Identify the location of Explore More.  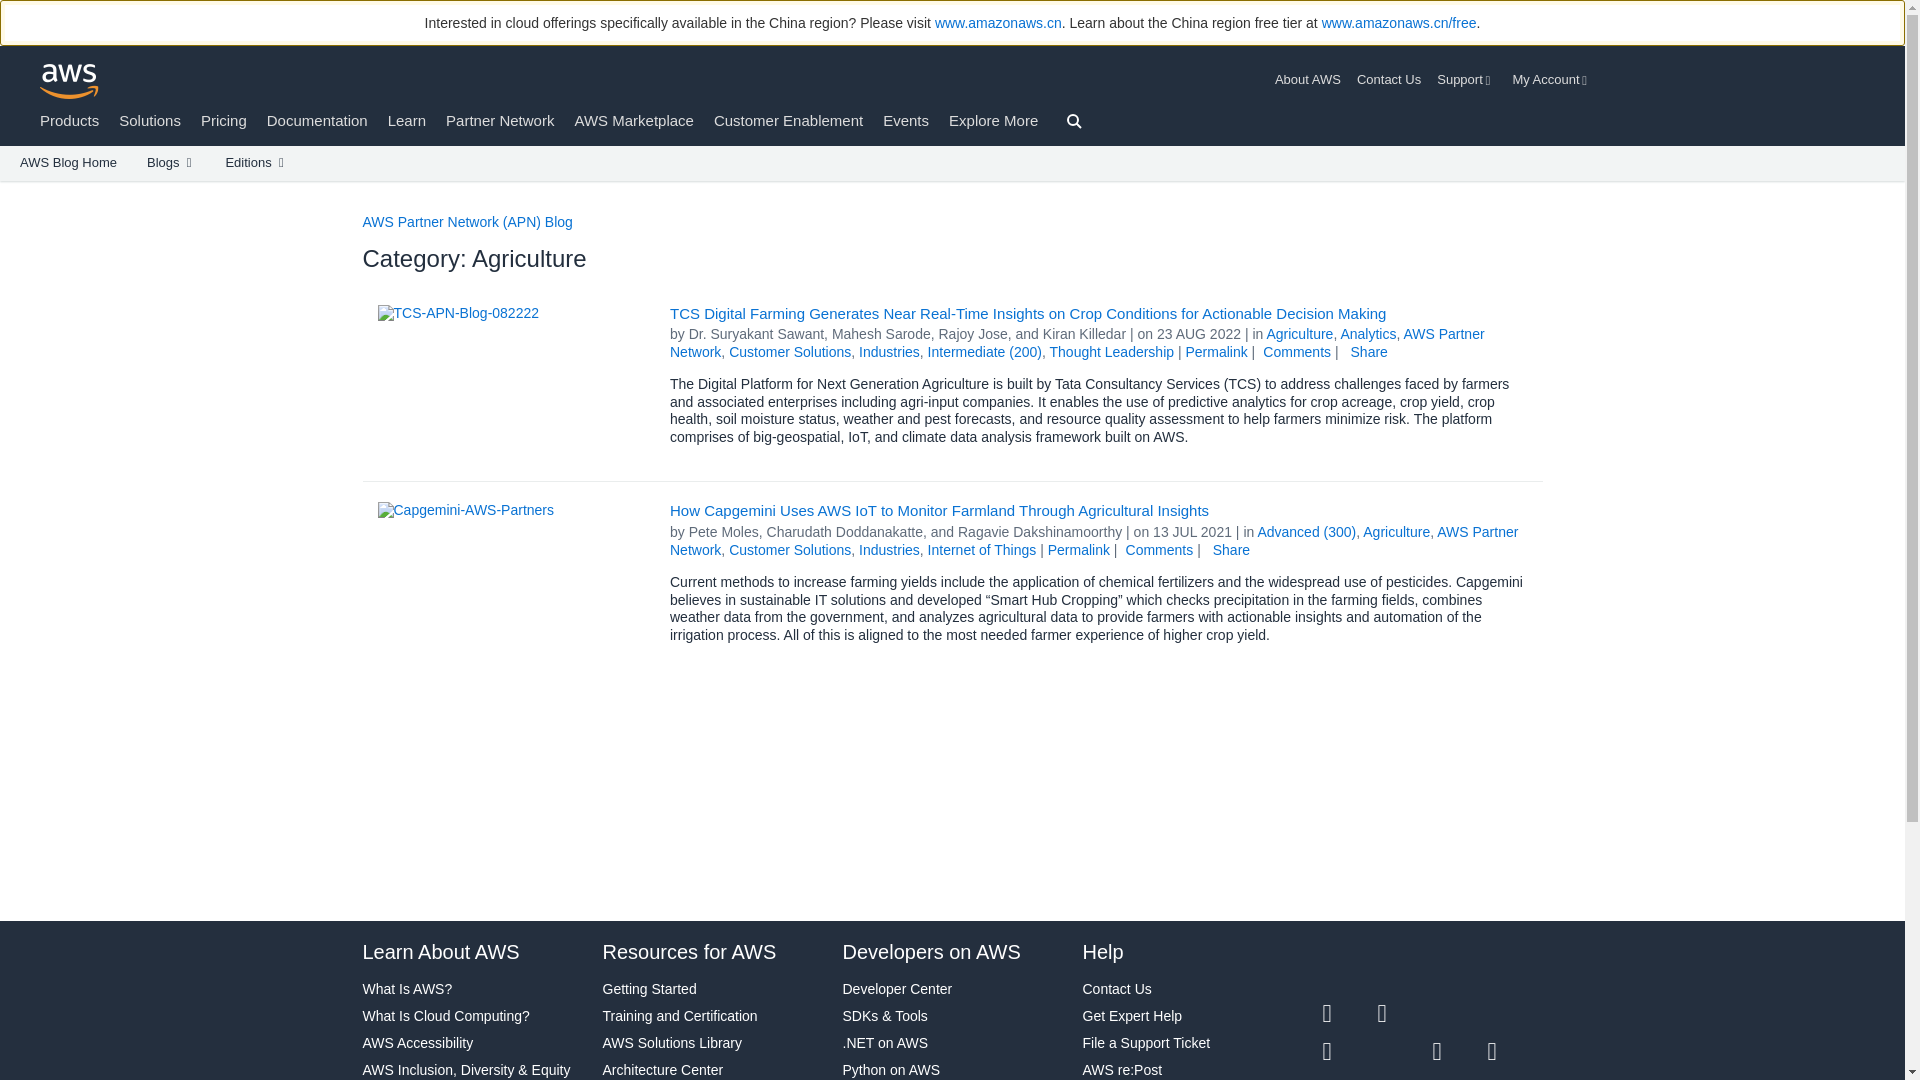
(993, 120).